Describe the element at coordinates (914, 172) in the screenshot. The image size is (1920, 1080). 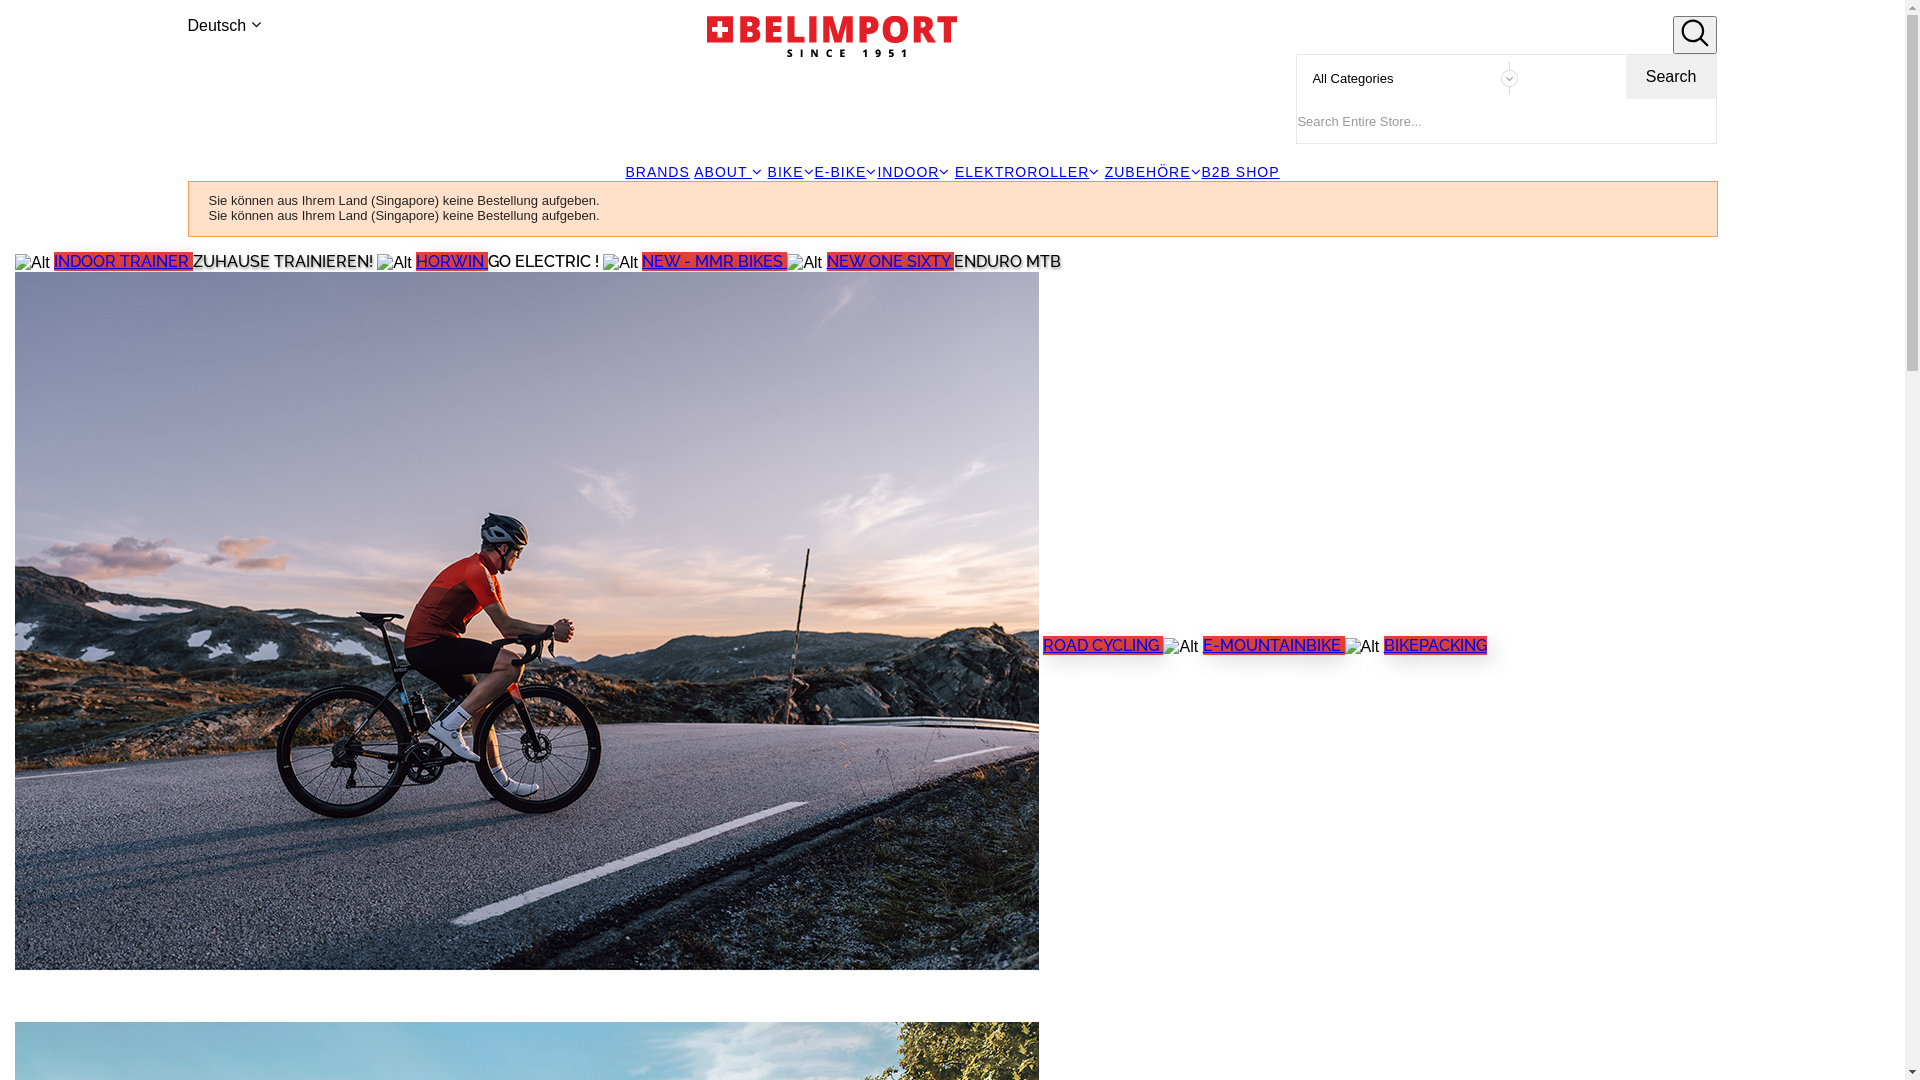
I see `INDOOR` at that location.